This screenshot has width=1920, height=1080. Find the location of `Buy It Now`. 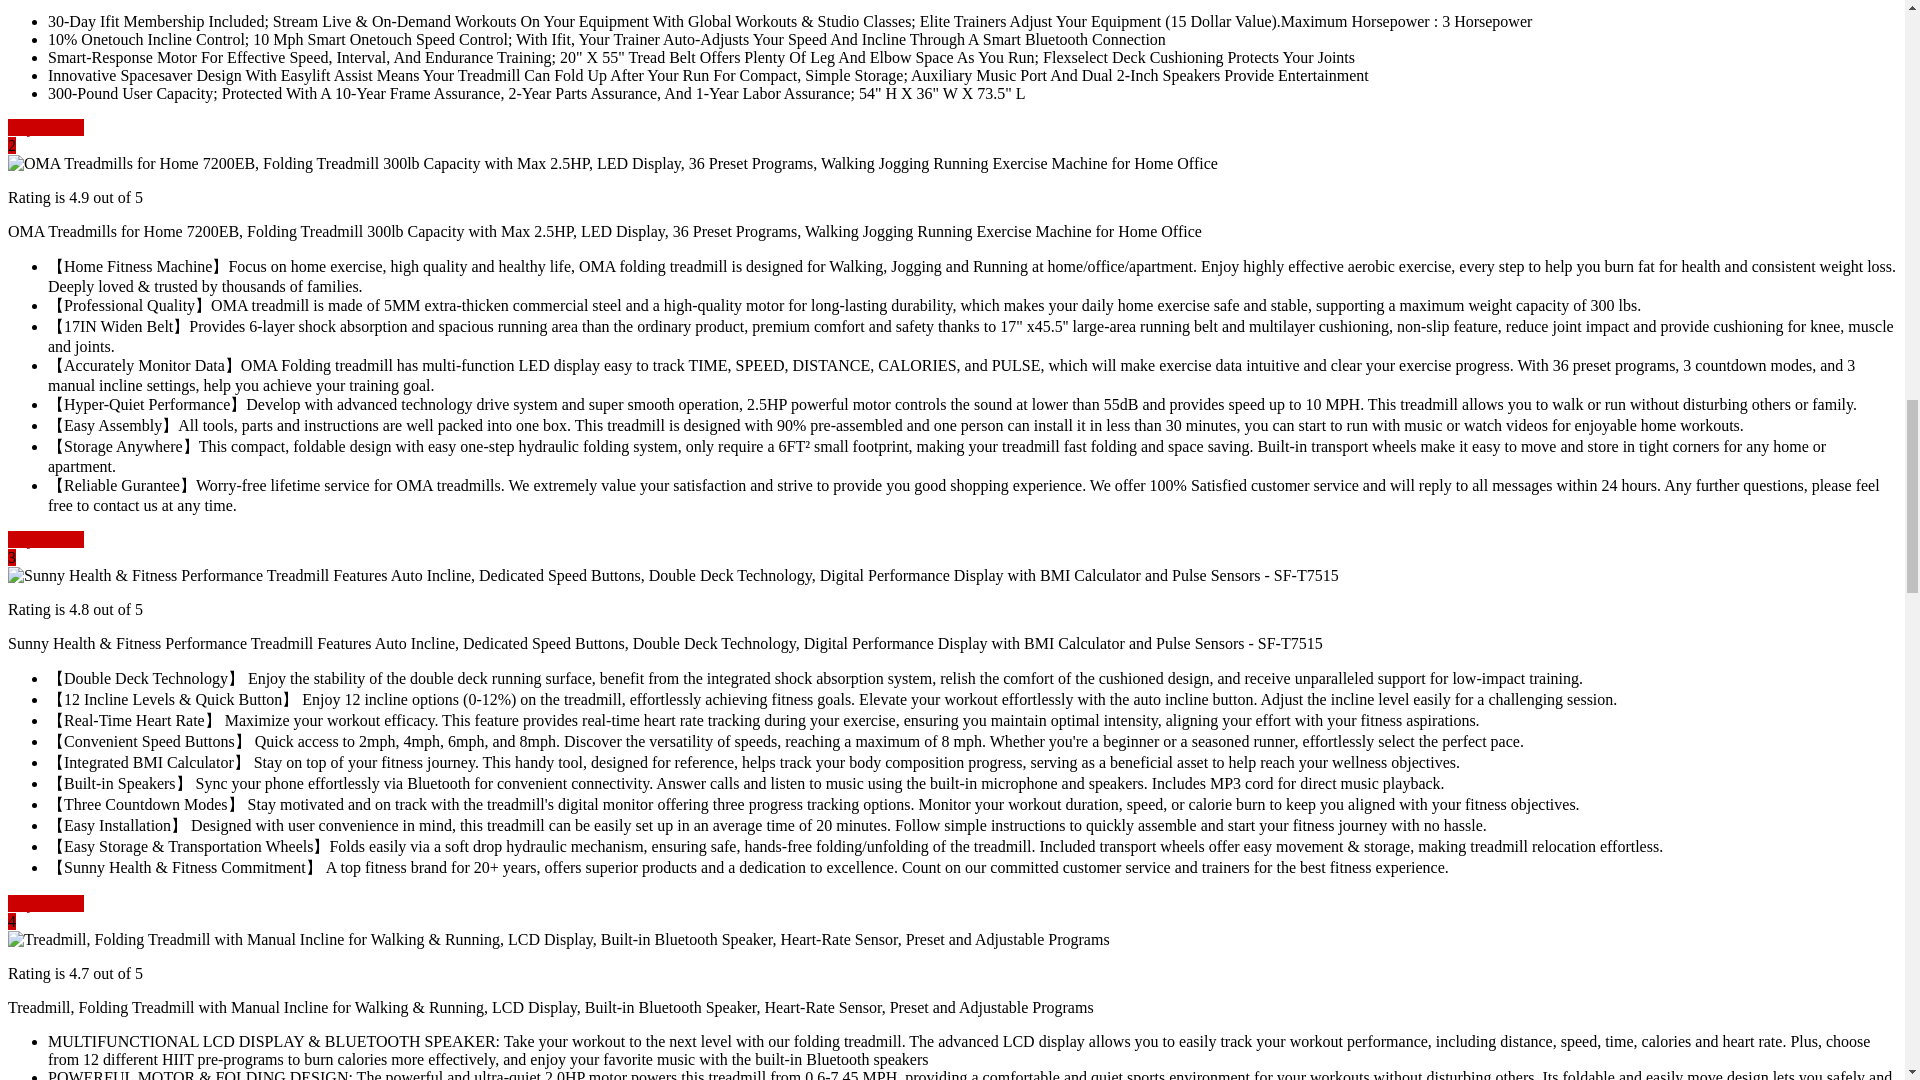

Buy It Now is located at coordinates (46, 127).